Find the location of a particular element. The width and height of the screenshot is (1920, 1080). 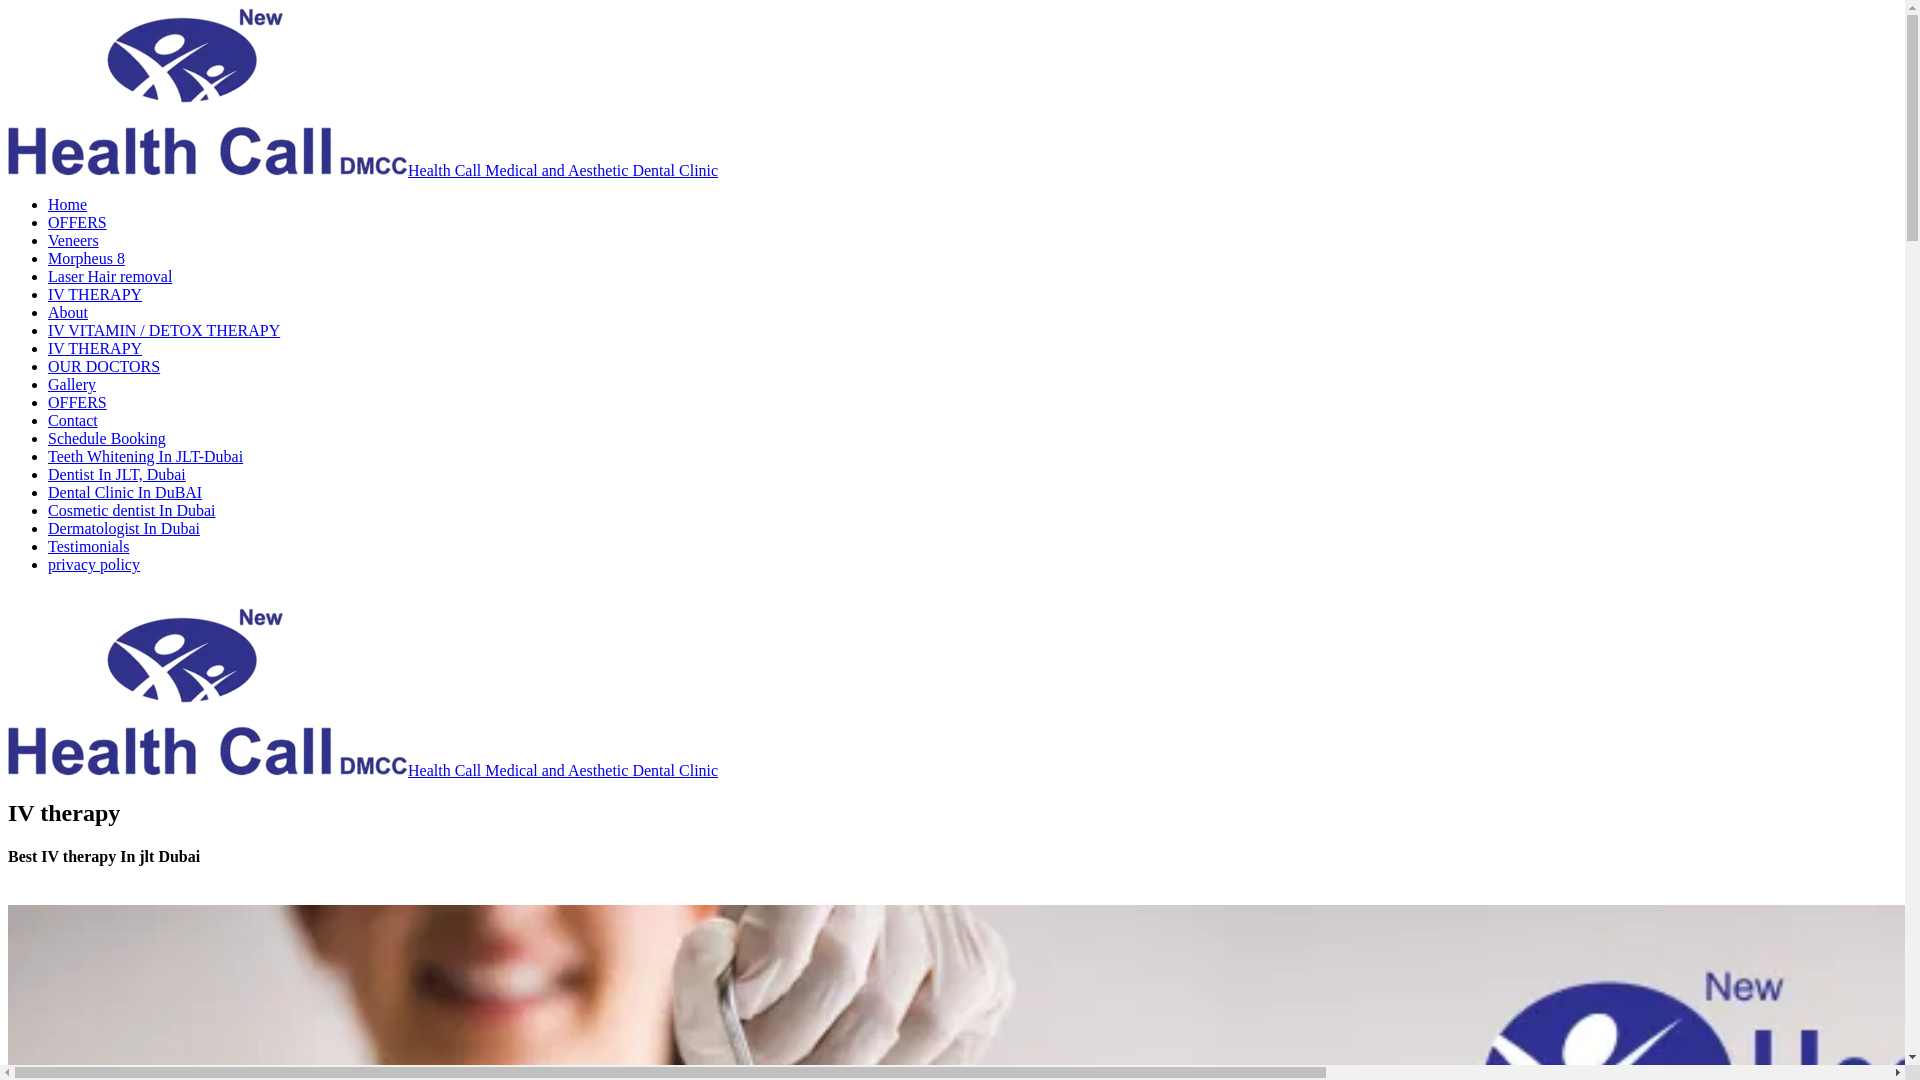

IV THERAPY is located at coordinates (95, 348).